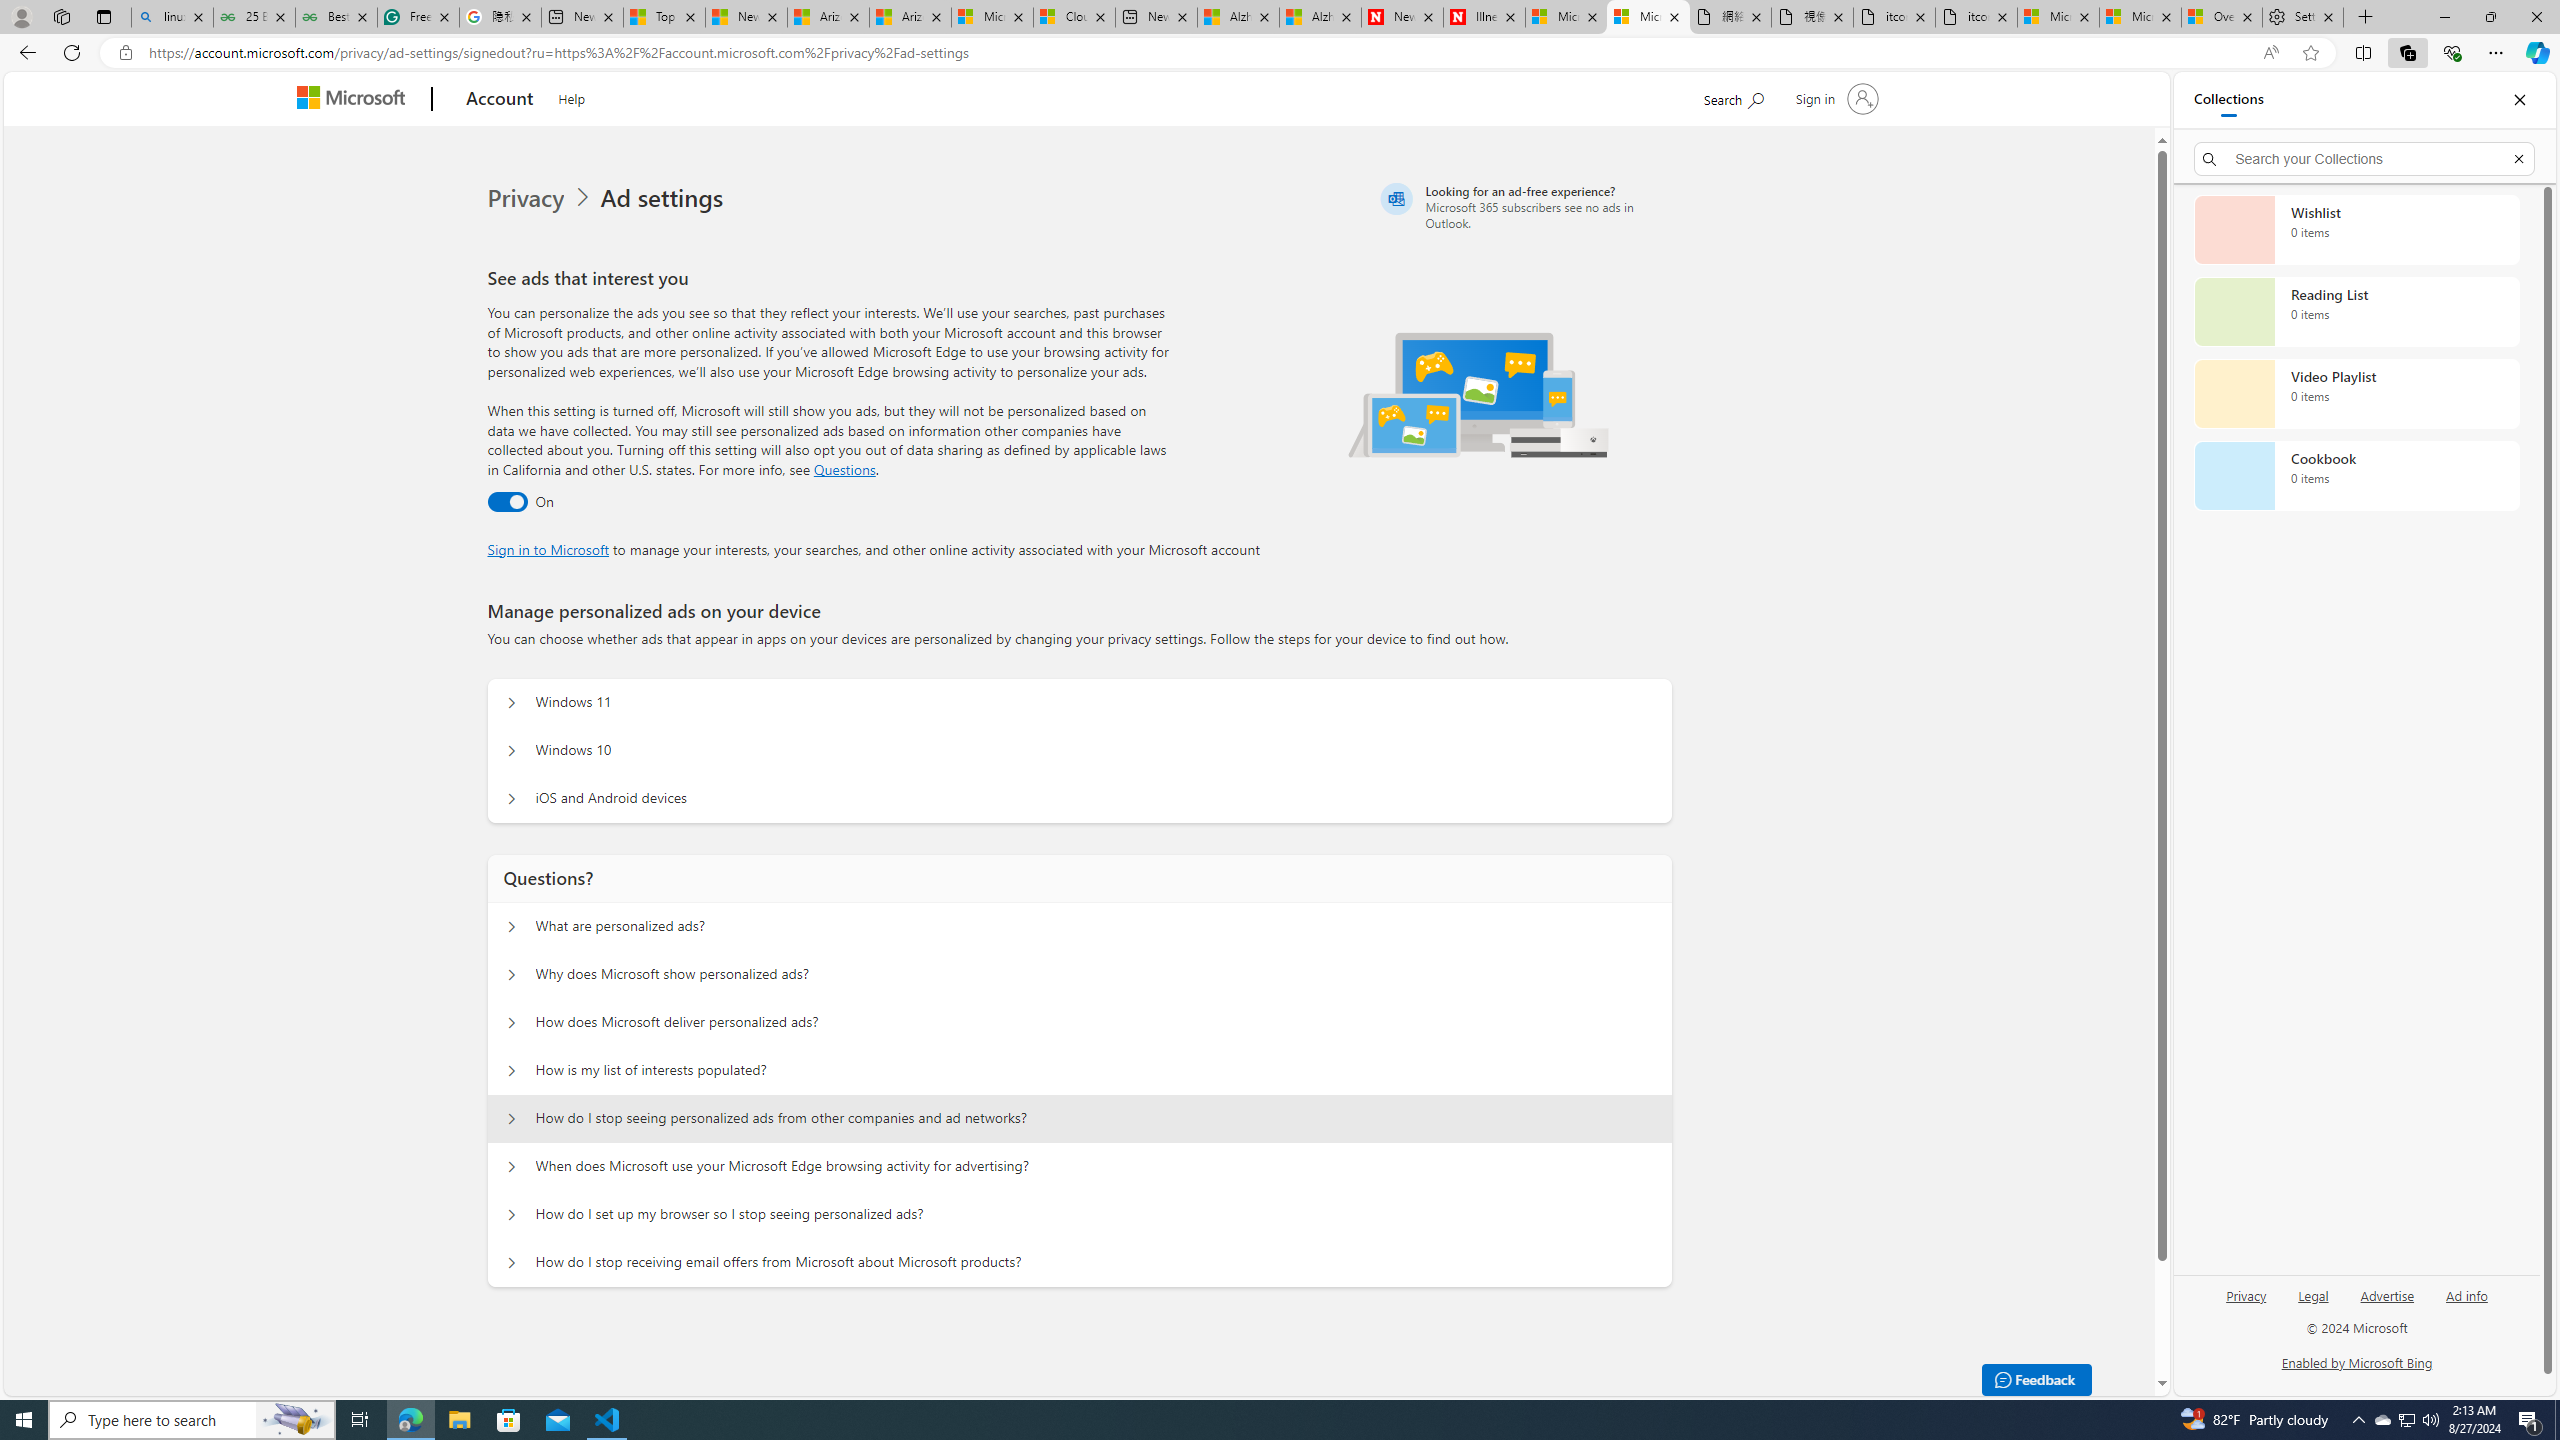 The image size is (2560, 1440). Describe the element at coordinates (336, 17) in the screenshot. I see `Best SSL Certificates Provider in India - GeeksforGeeks` at that location.